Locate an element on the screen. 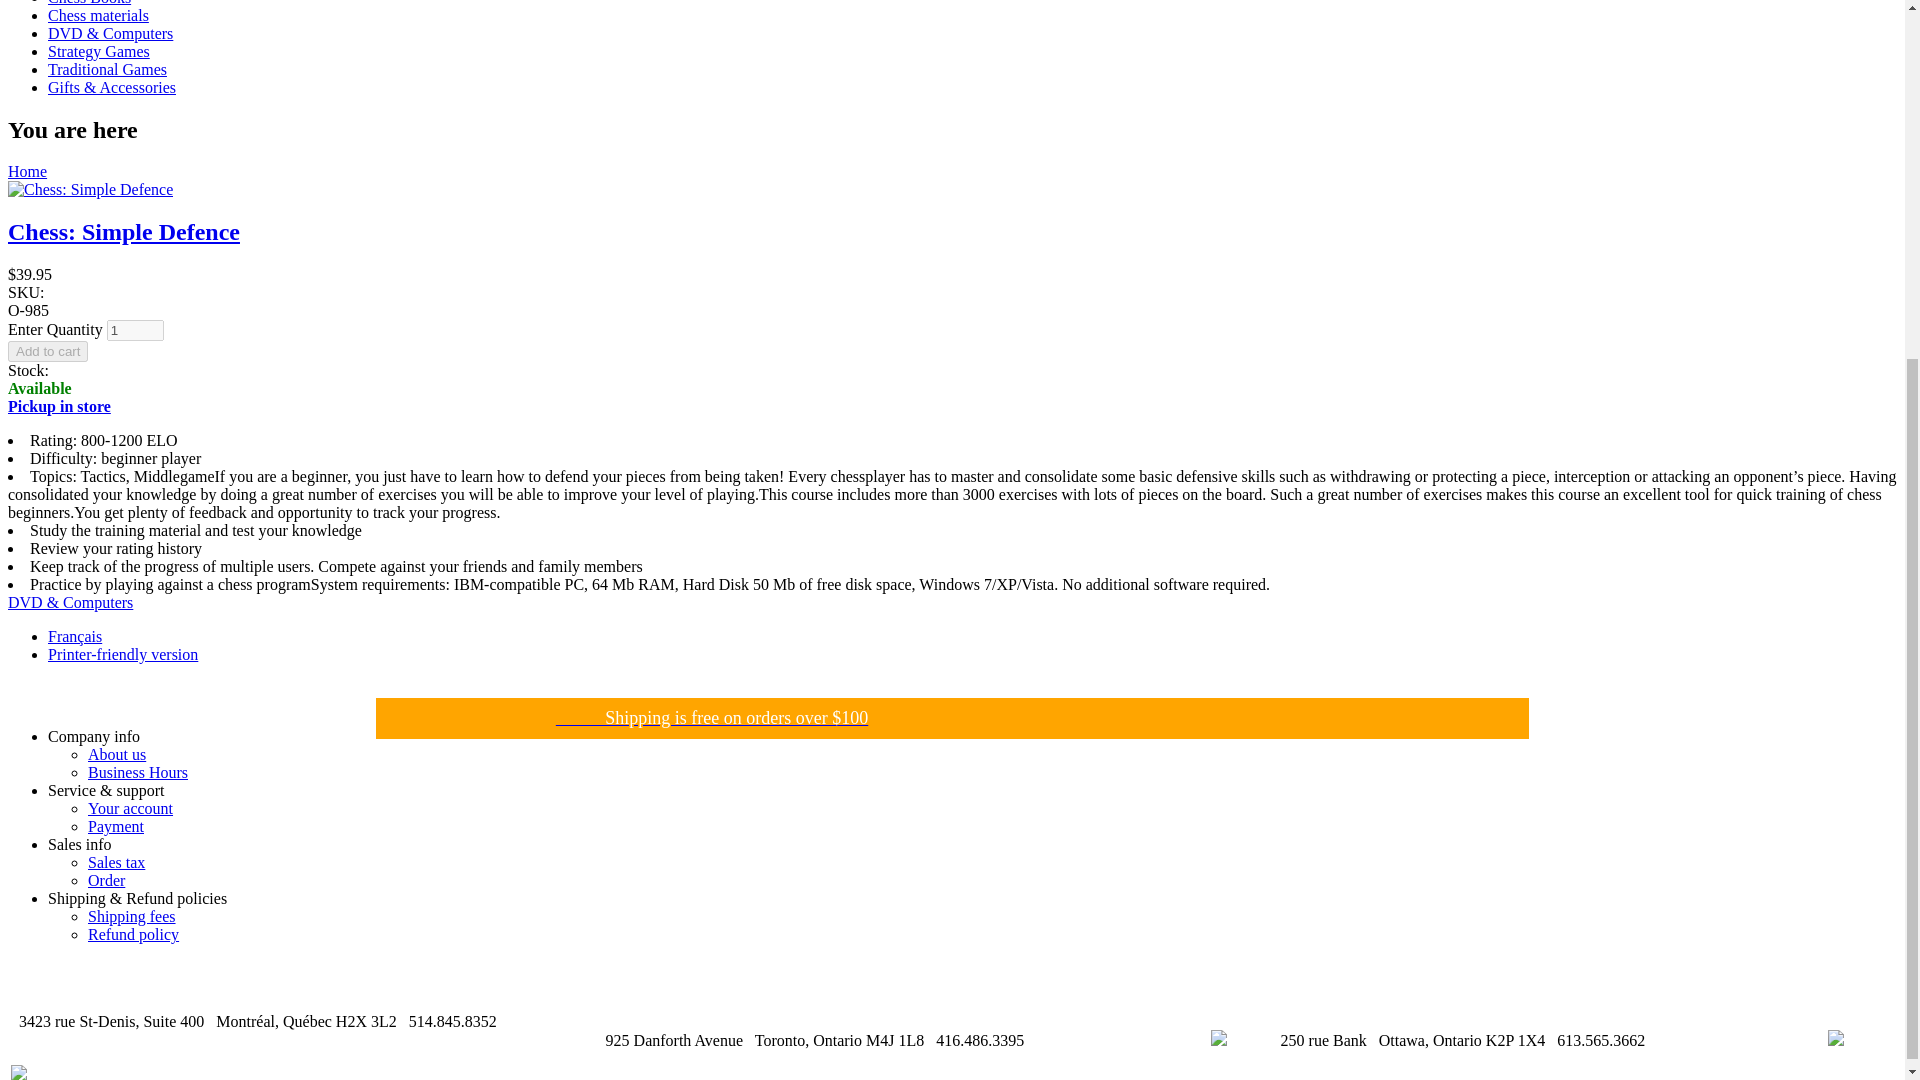 The height and width of the screenshot is (1080, 1920). Home is located at coordinates (26, 172).